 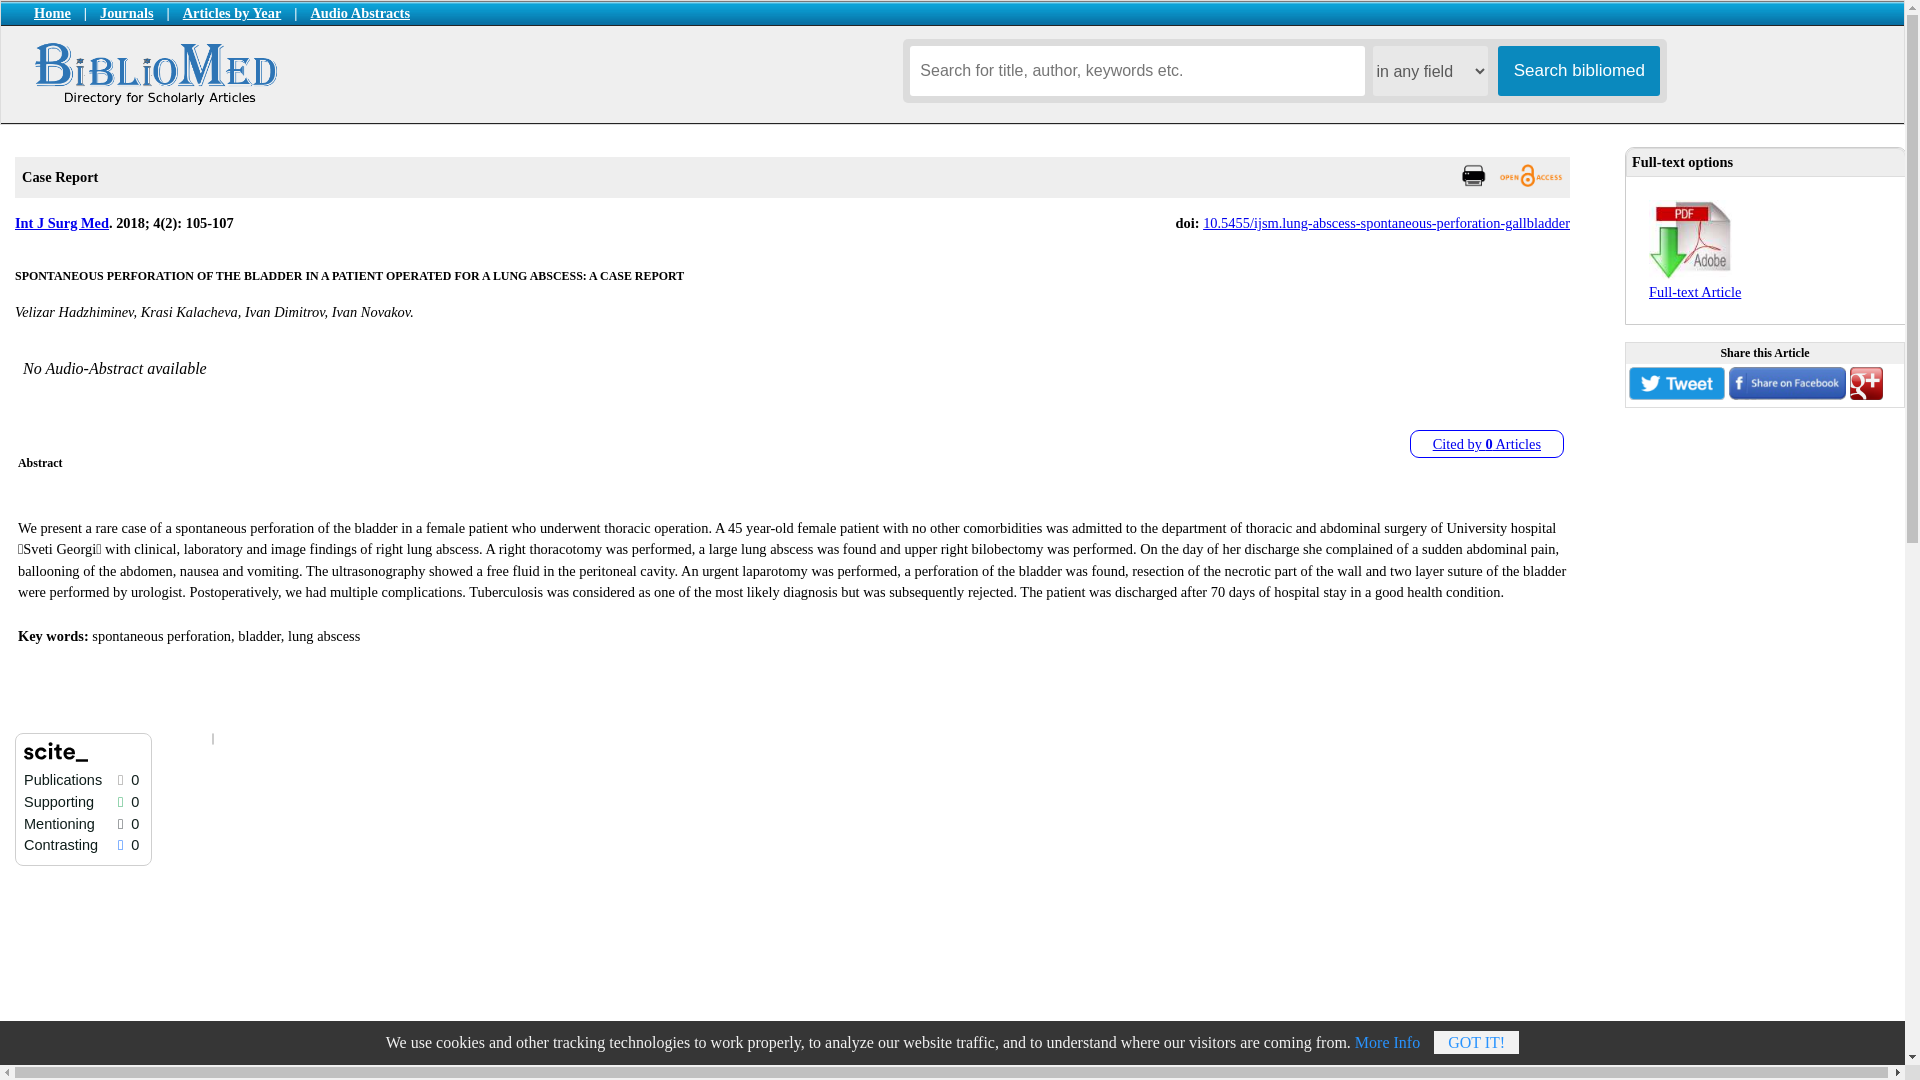 I want to click on Full-text Article, so click(x=1695, y=283).